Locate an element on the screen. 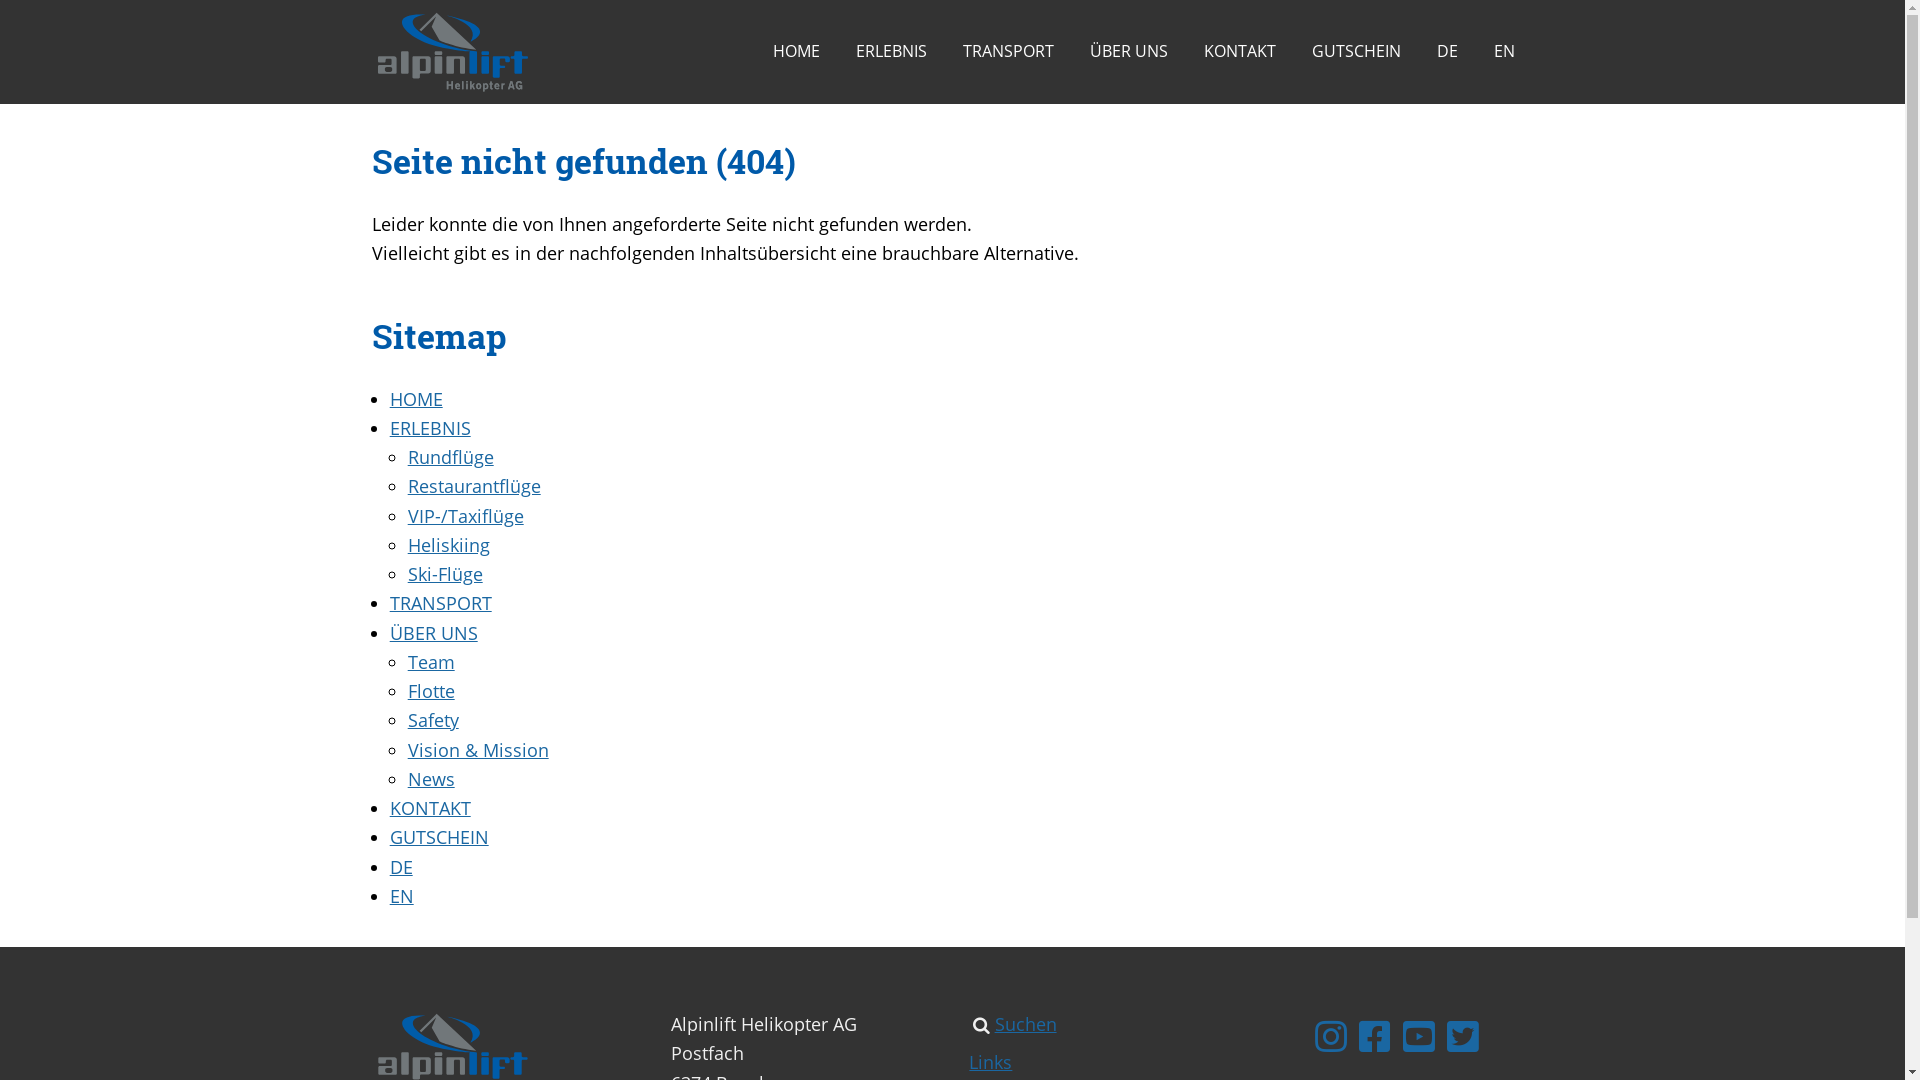  ERLEBNIS is located at coordinates (892, 52).